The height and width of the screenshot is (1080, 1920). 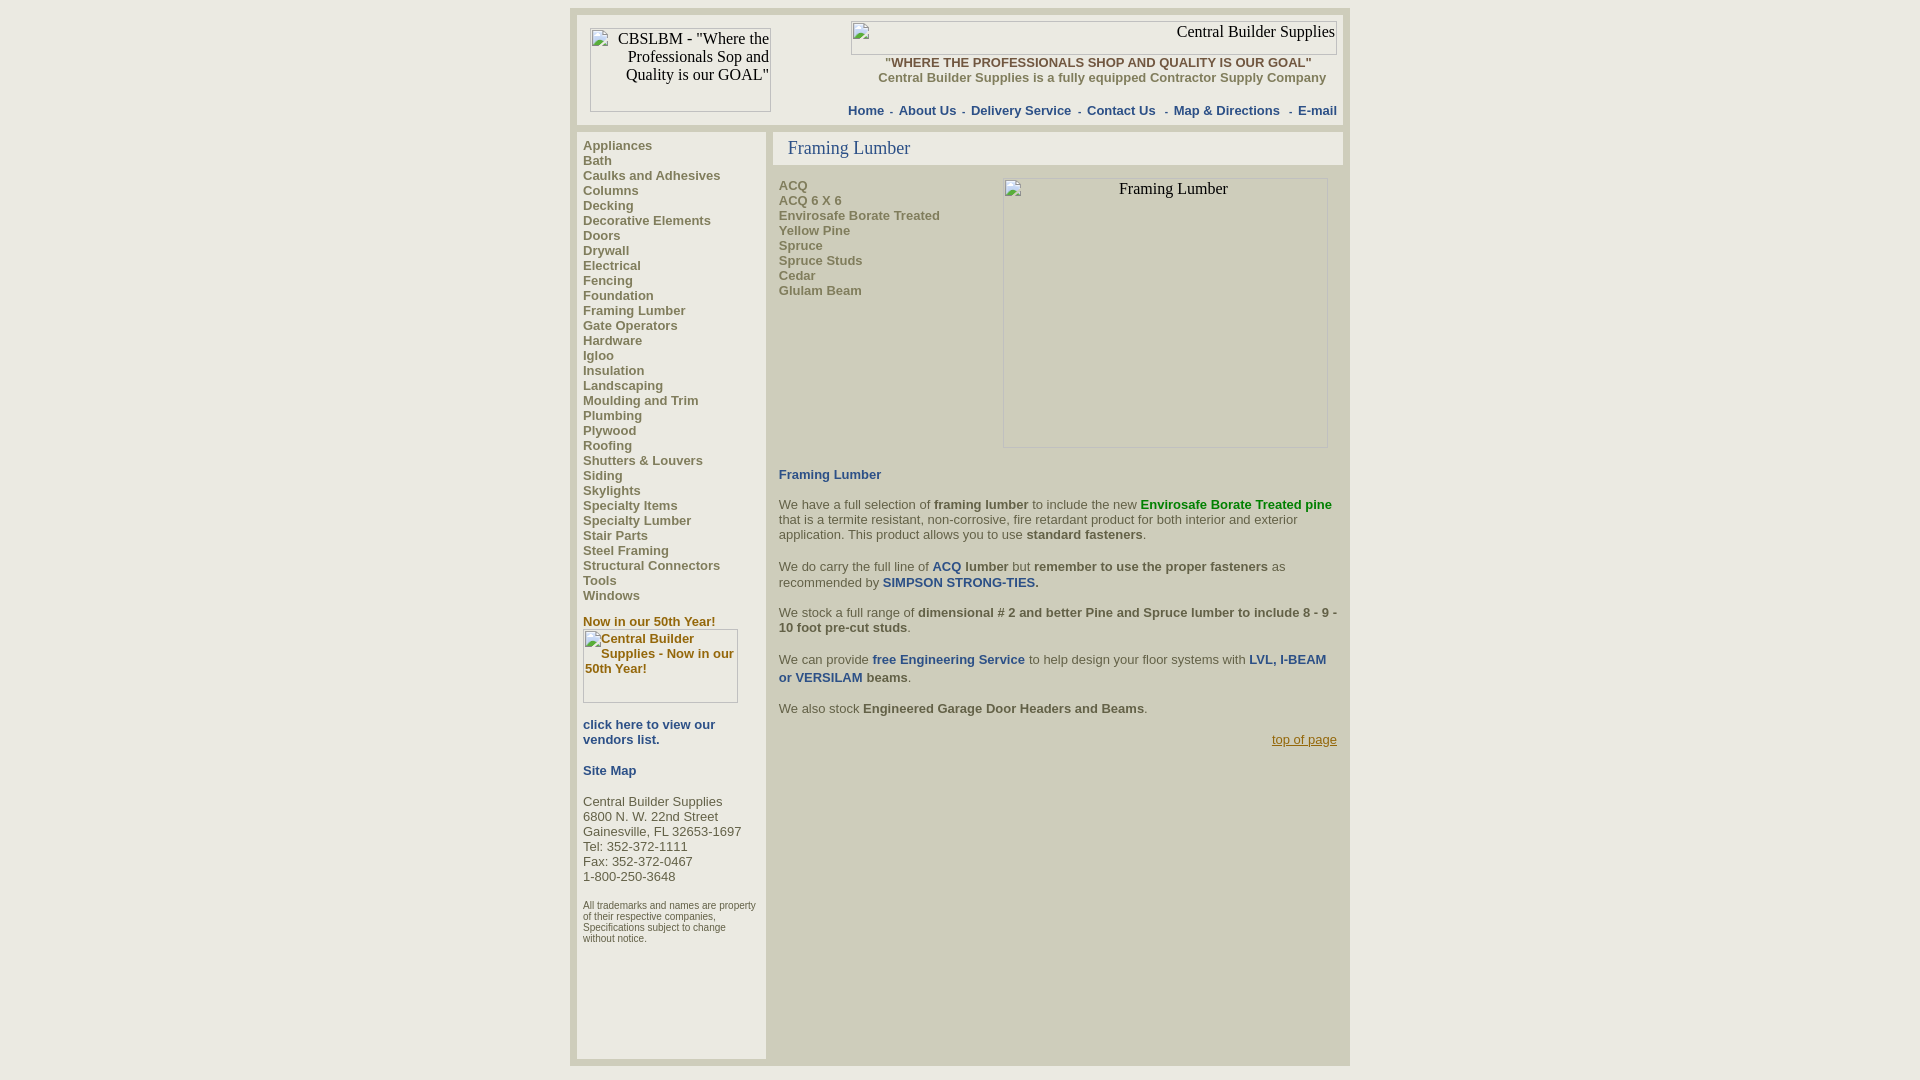 What do you see at coordinates (646, 218) in the screenshot?
I see `Decorative Elements` at bounding box center [646, 218].